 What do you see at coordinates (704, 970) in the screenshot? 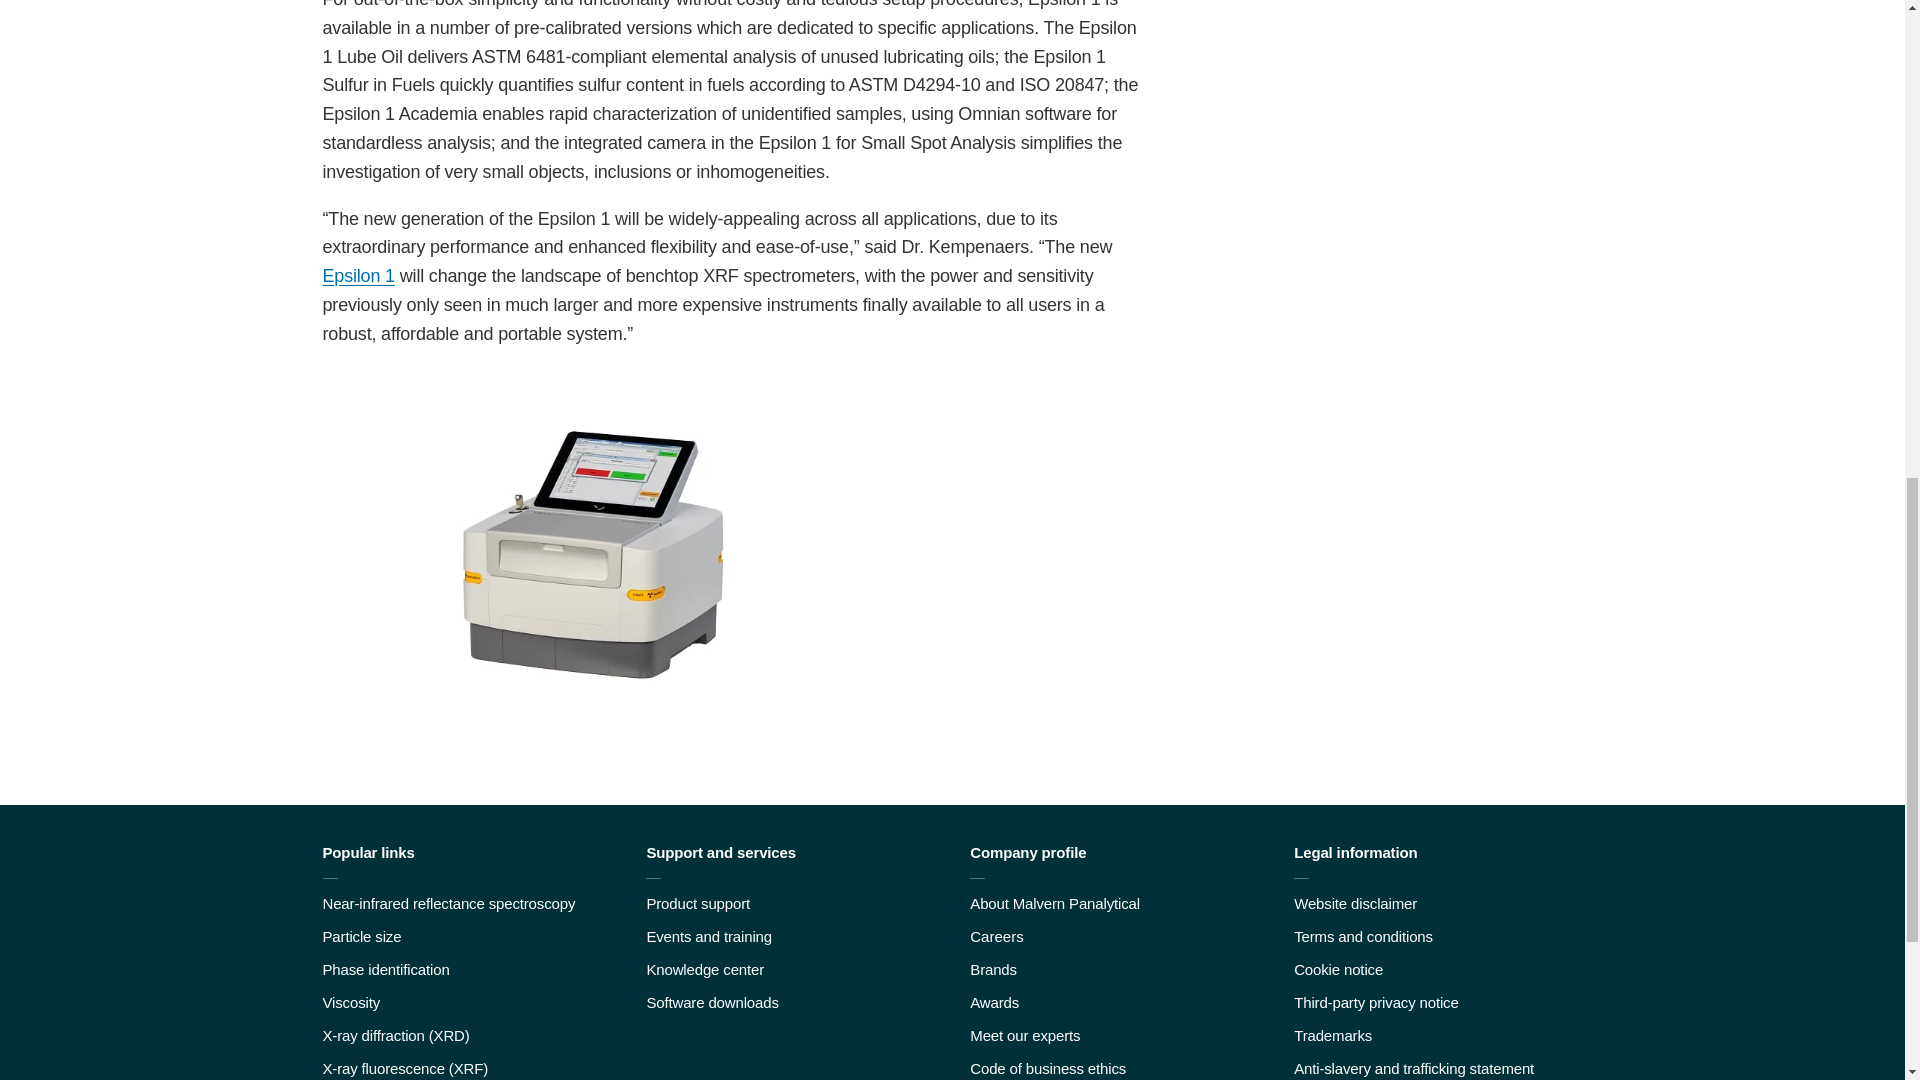
I see `Knowledge Centre` at bounding box center [704, 970].